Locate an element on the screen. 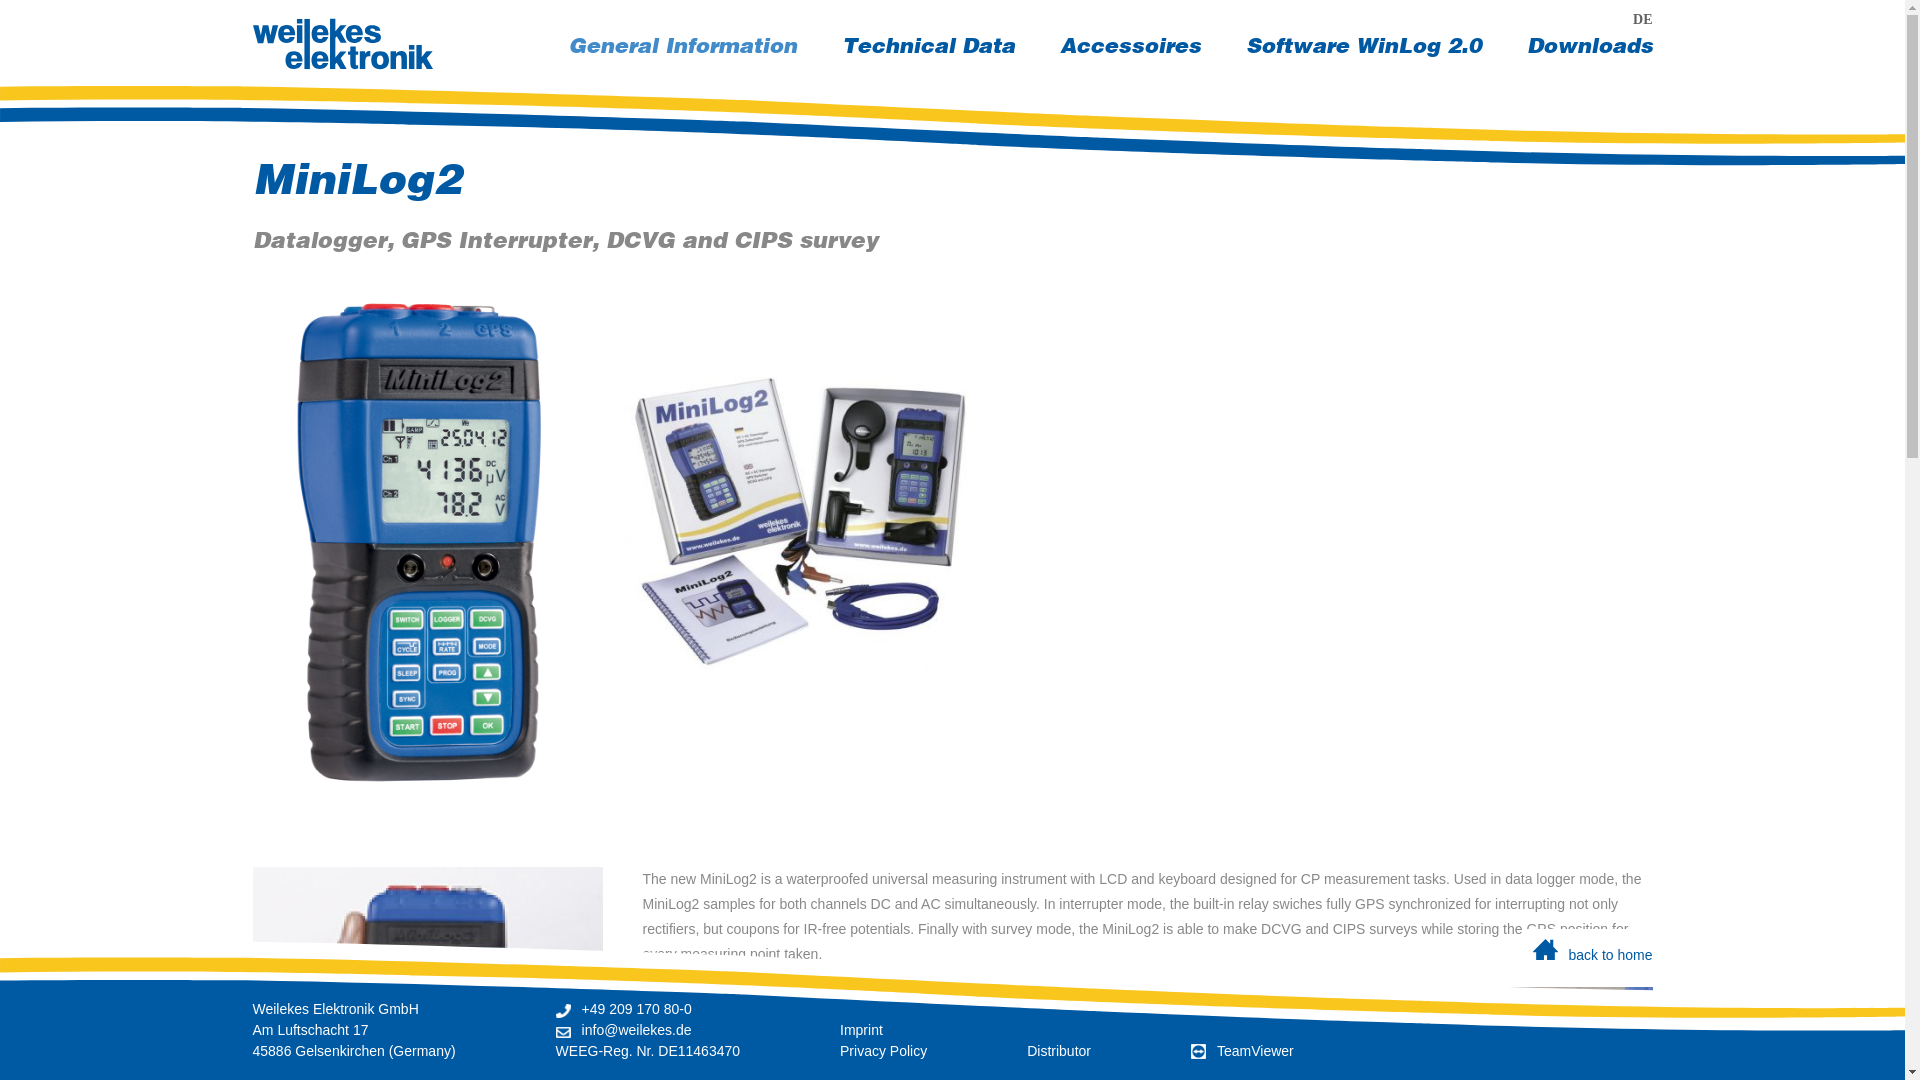  MiniLog2 is located at coordinates (928, 46).